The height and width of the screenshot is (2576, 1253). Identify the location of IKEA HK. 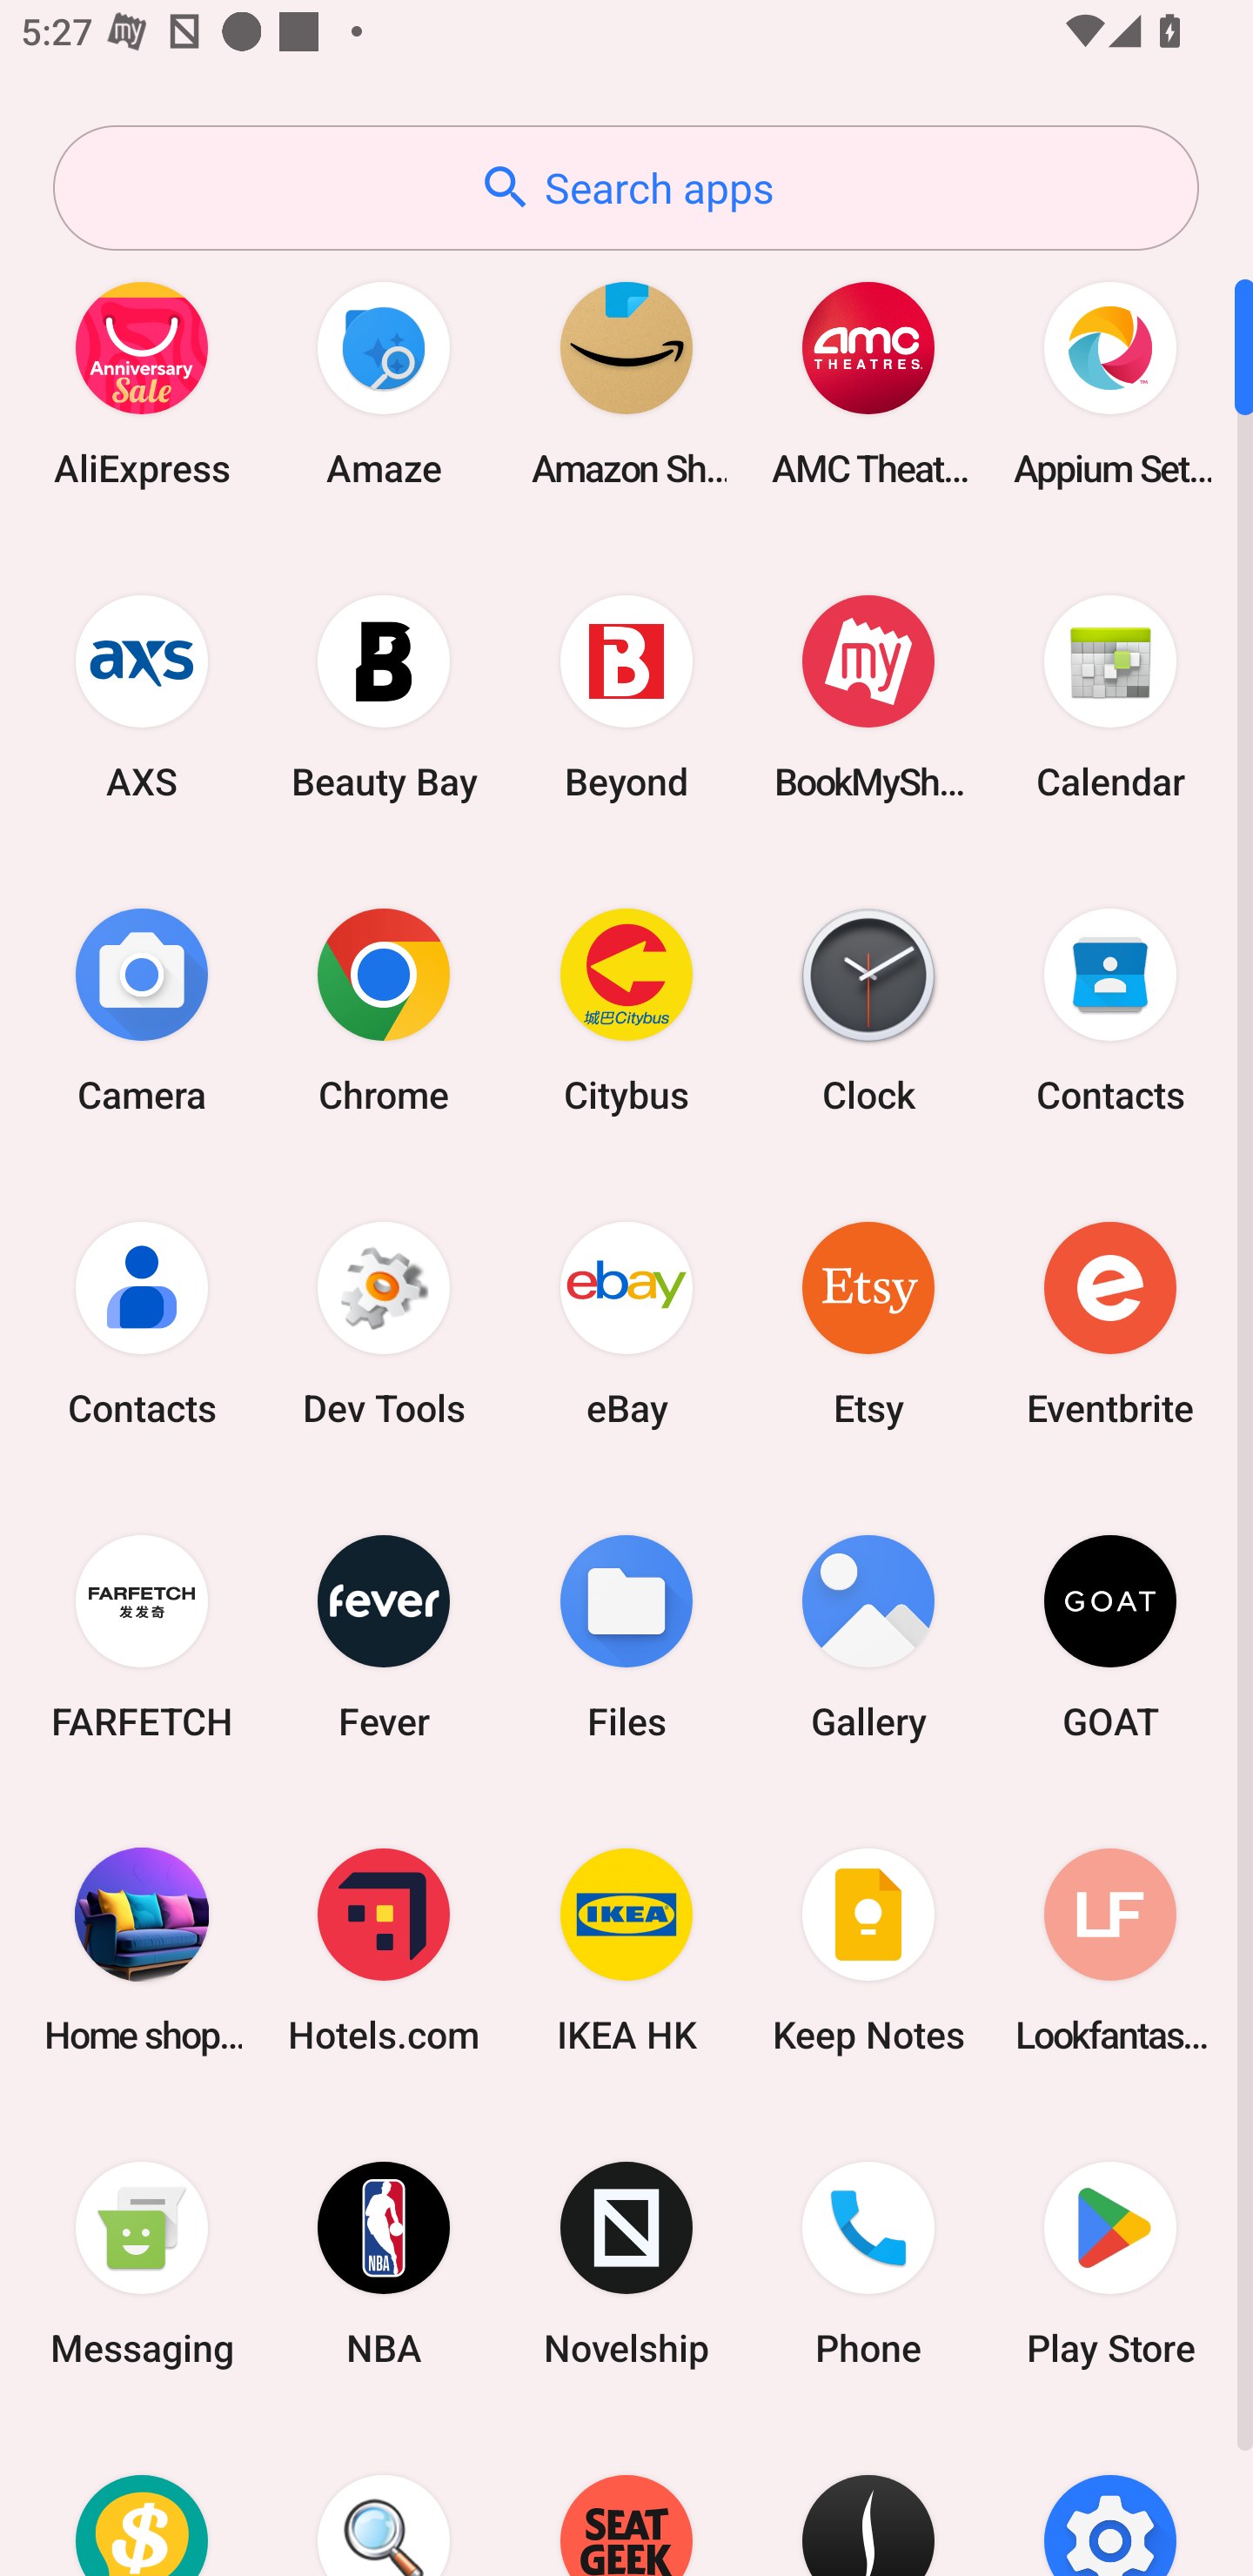
(626, 1949).